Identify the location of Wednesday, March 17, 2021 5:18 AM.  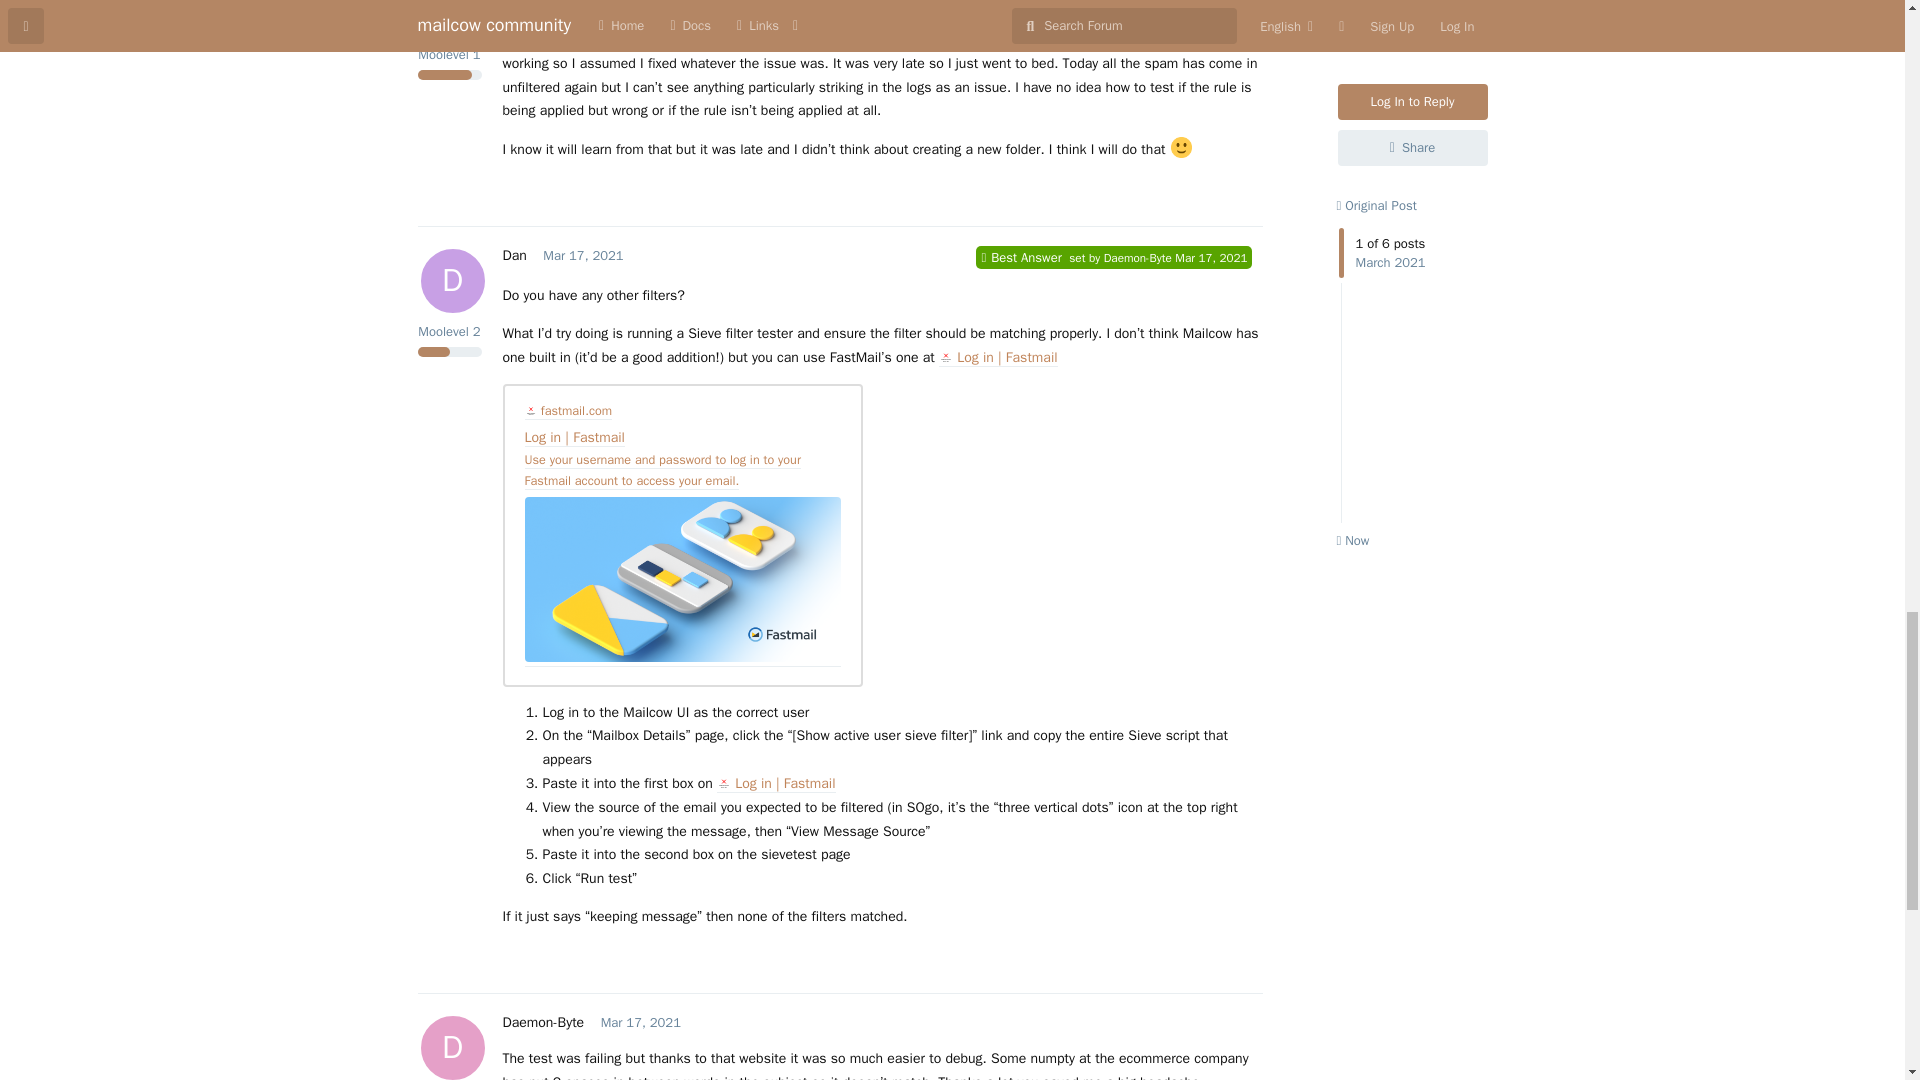
(640, 1022).